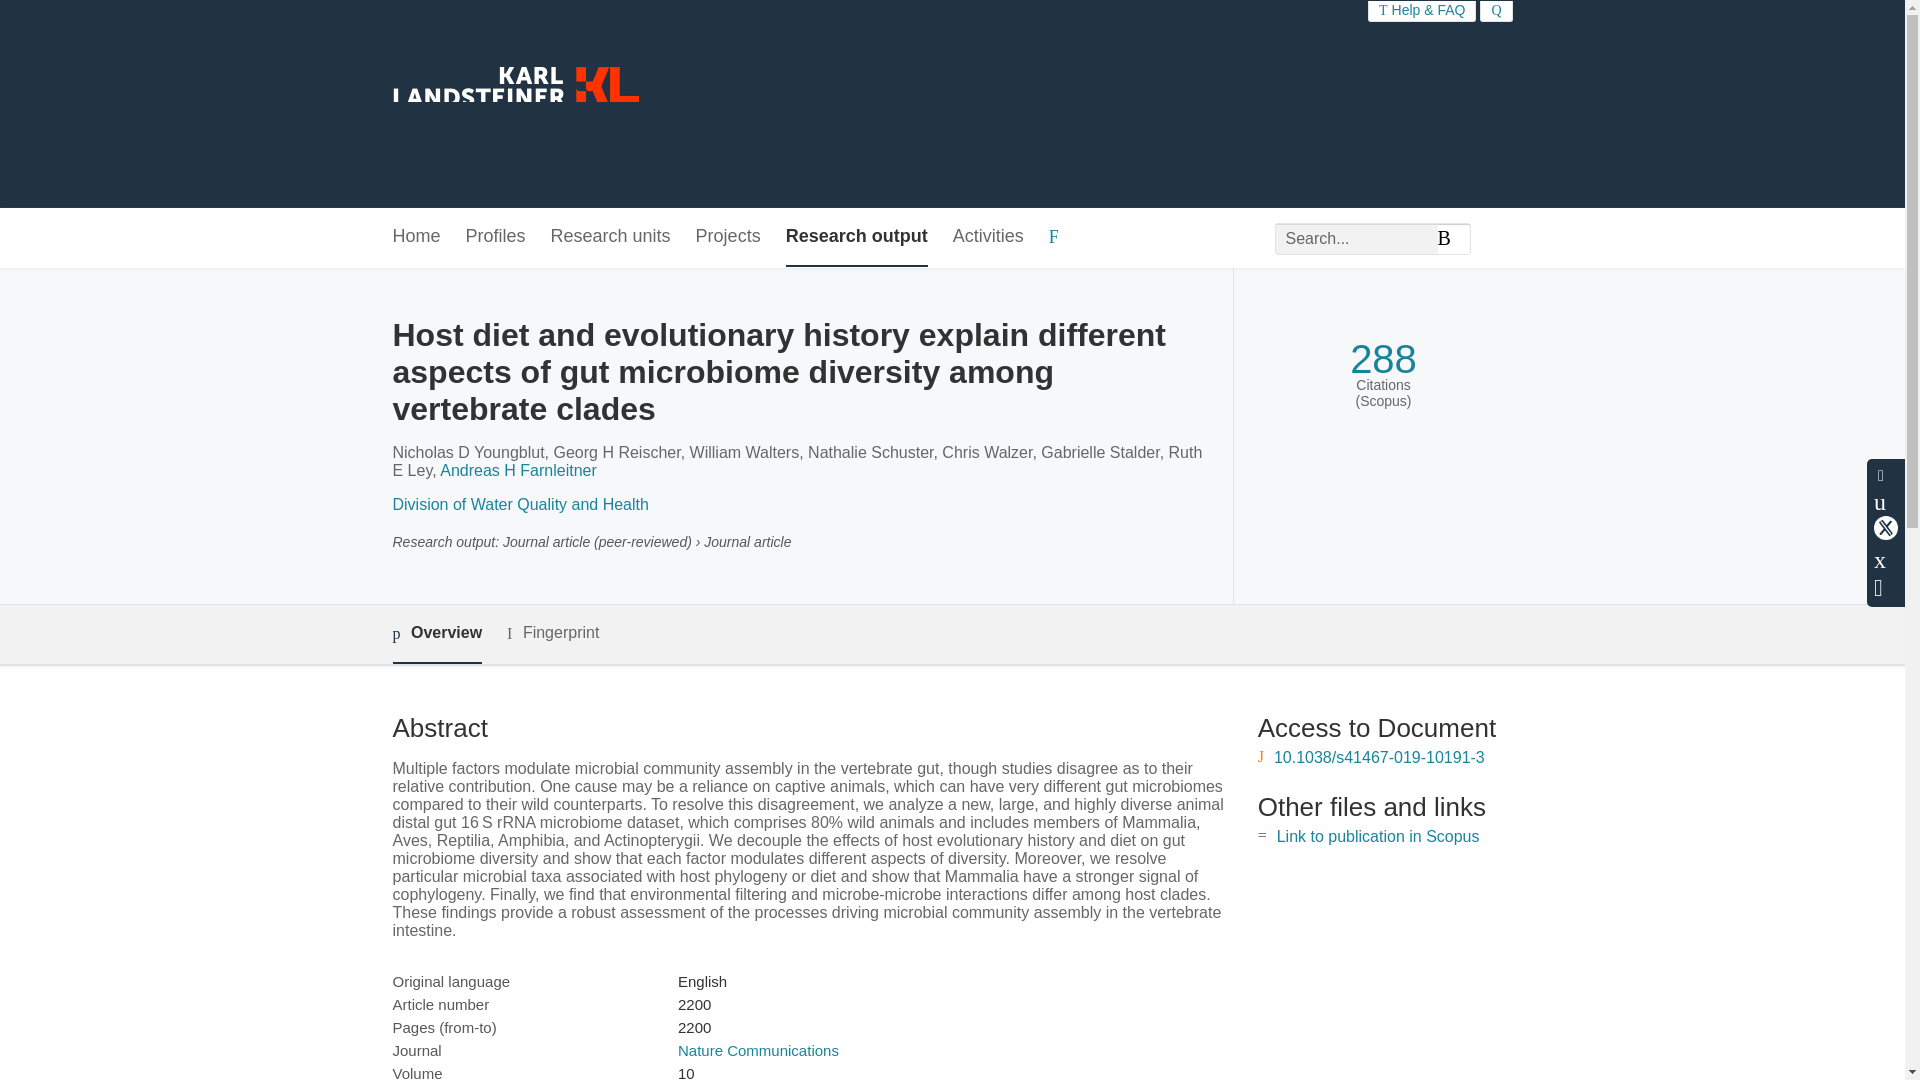  What do you see at coordinates (1382, 359) in the screenshot?
I see `288` at bounding box center [1382, 359].